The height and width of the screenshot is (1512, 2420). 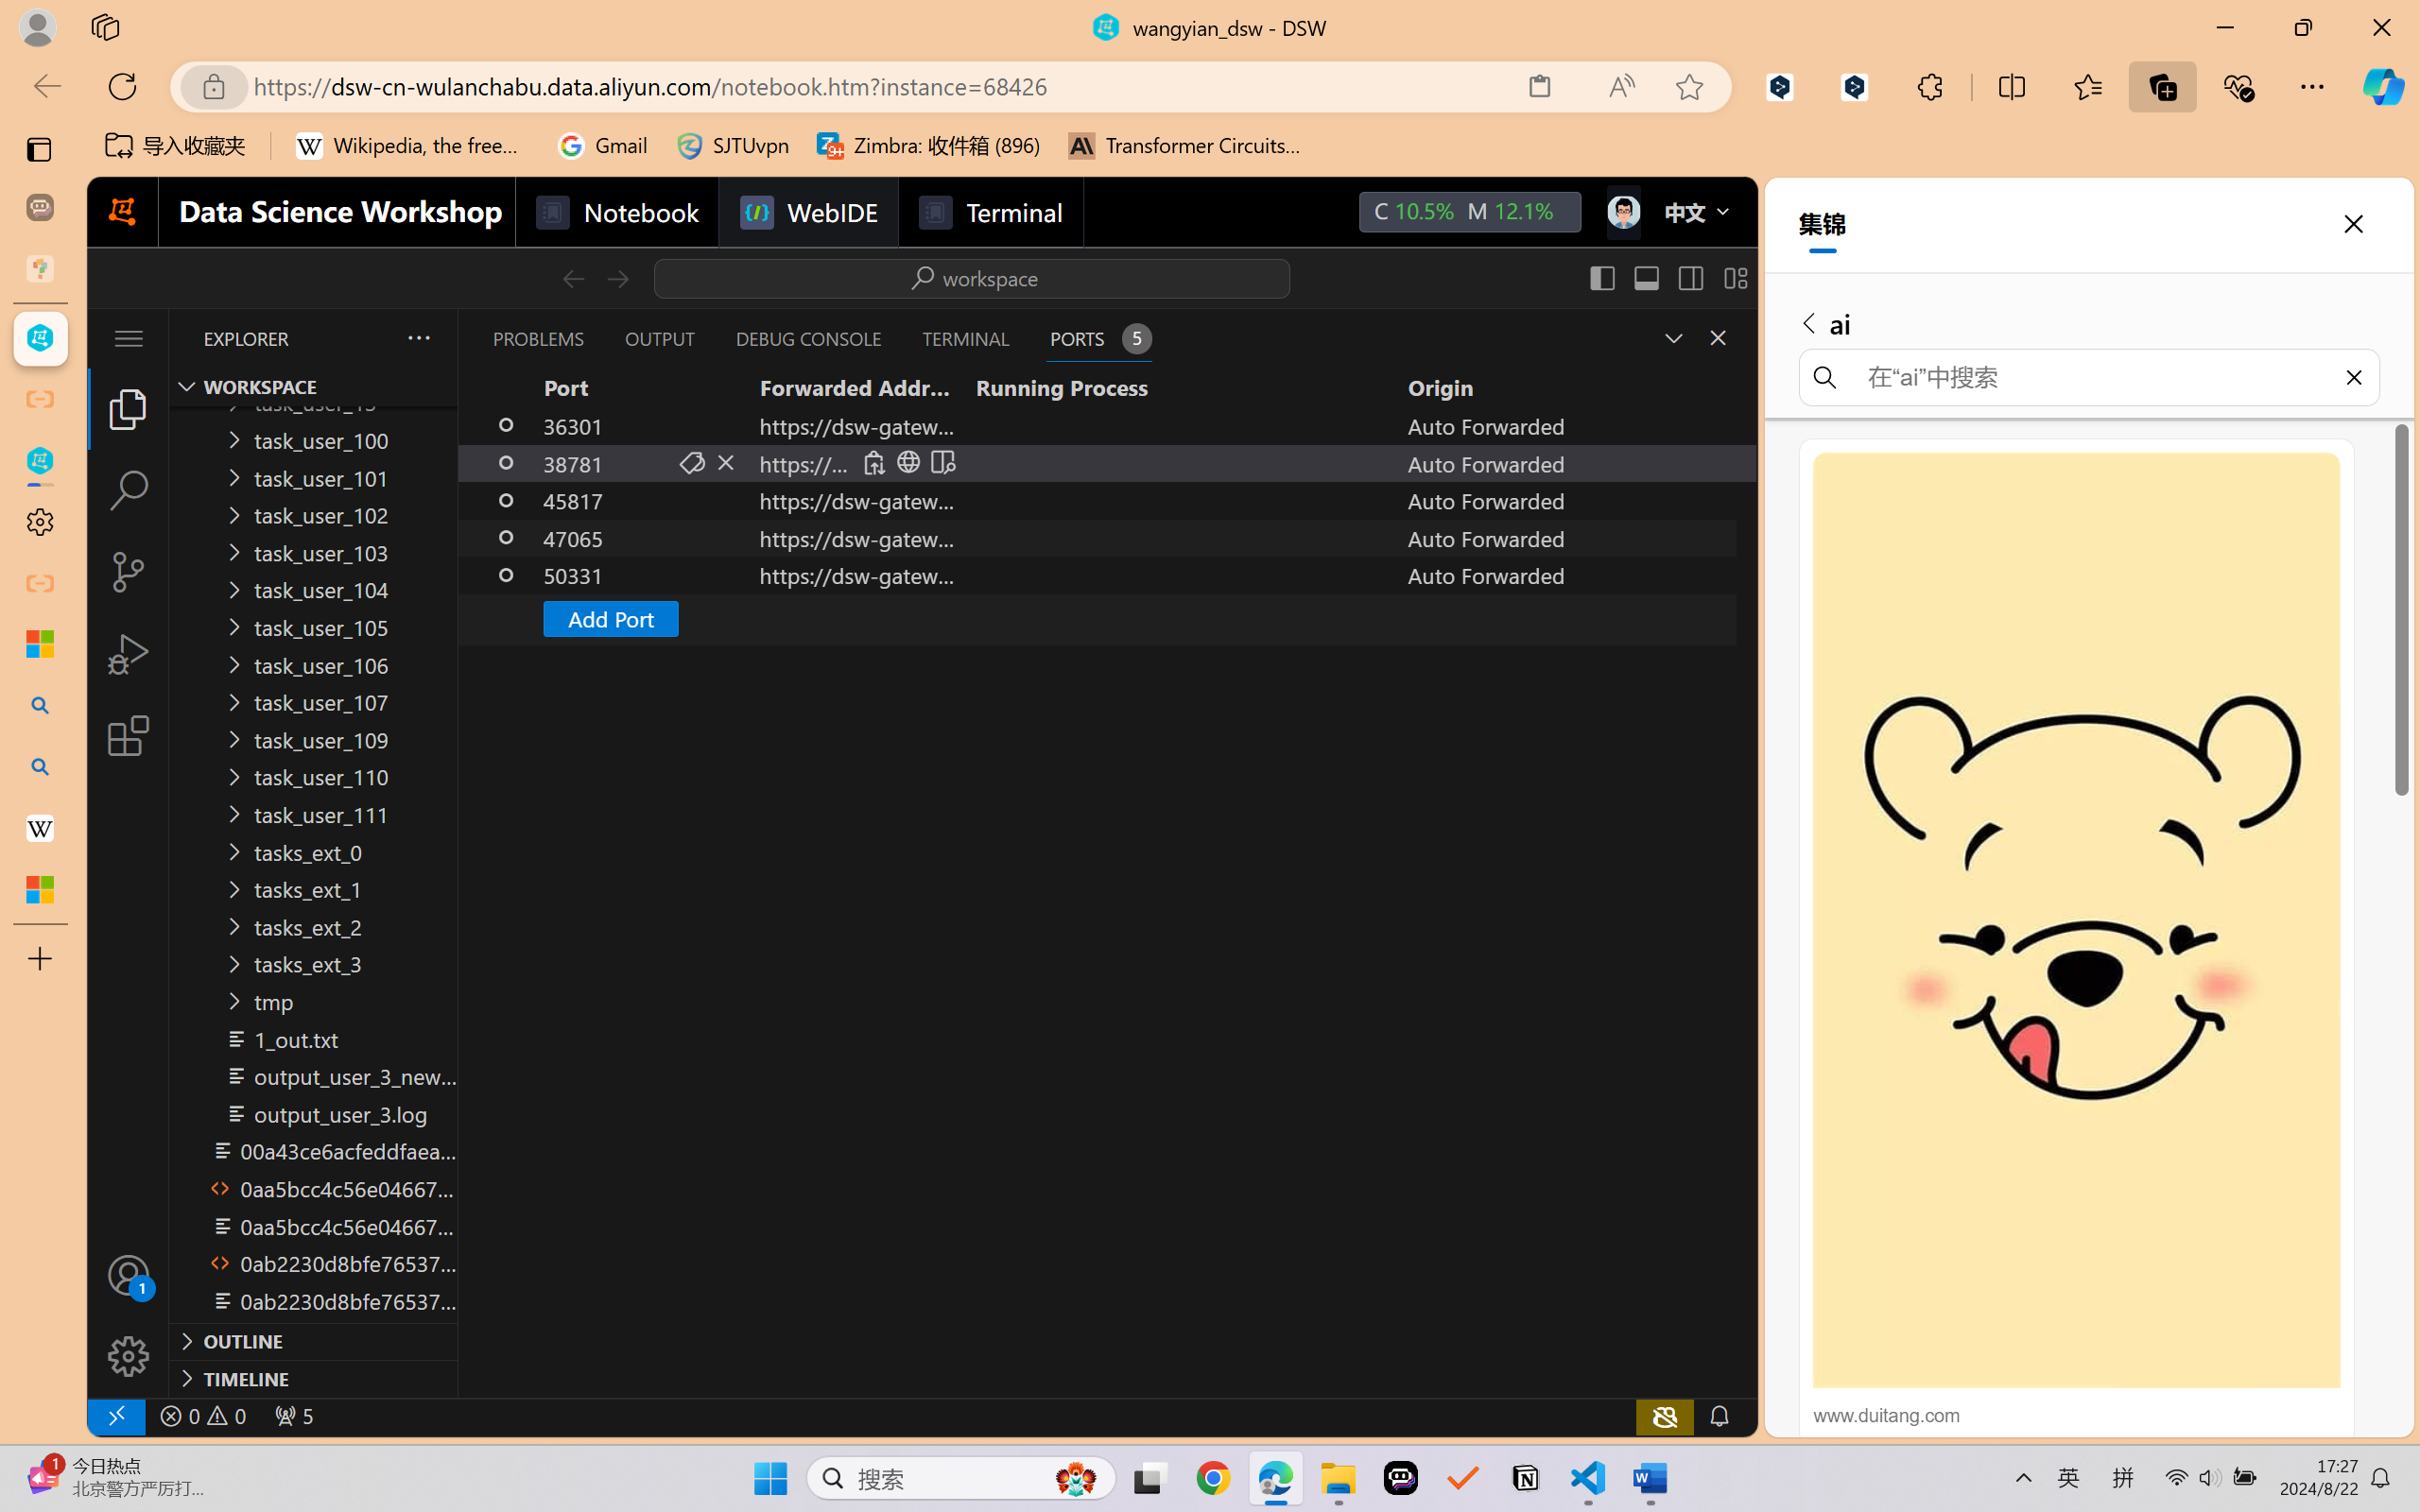 What do you see at coordinates (129, 654) in the screenshot?
I see `Run and Debug (Ctrl+Shift+D)` at bounding box center [129, 654].